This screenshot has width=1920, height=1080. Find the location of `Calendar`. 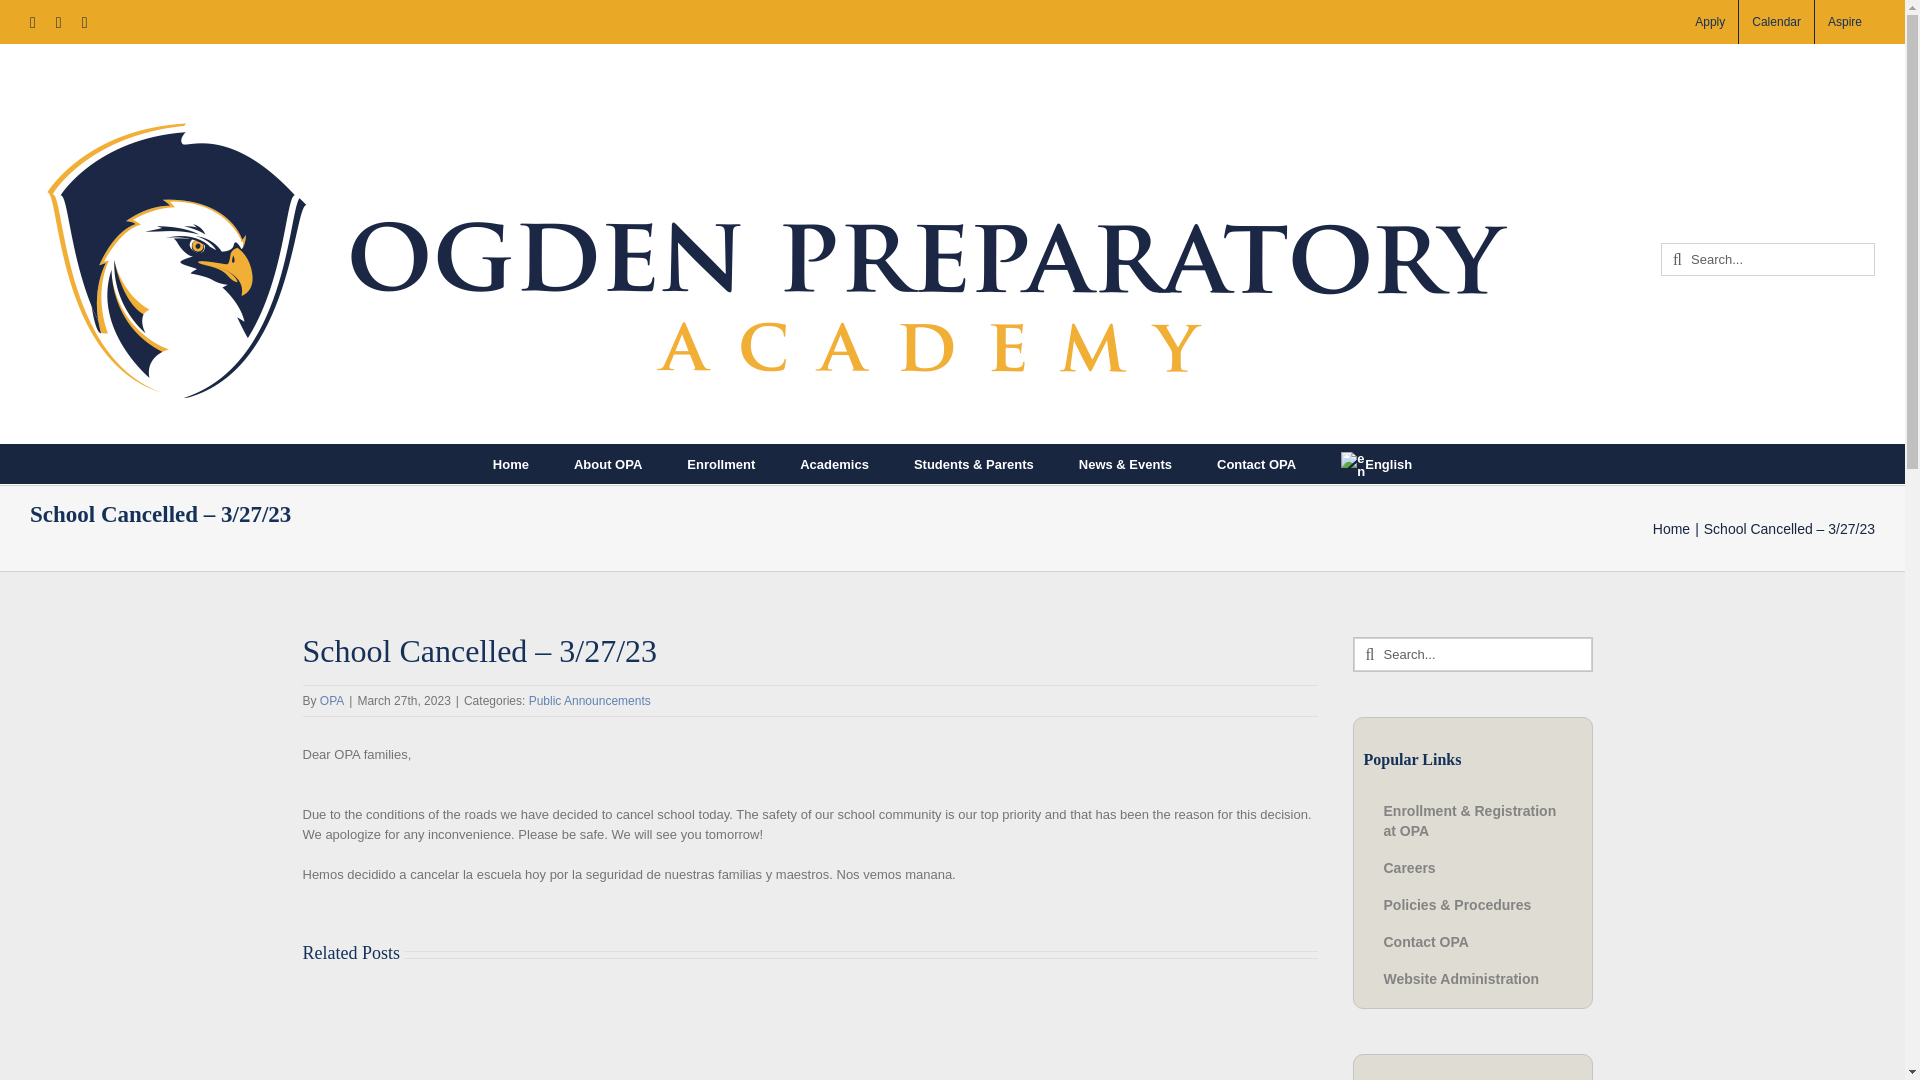

Calendar is located at coordinates (1776, 22).